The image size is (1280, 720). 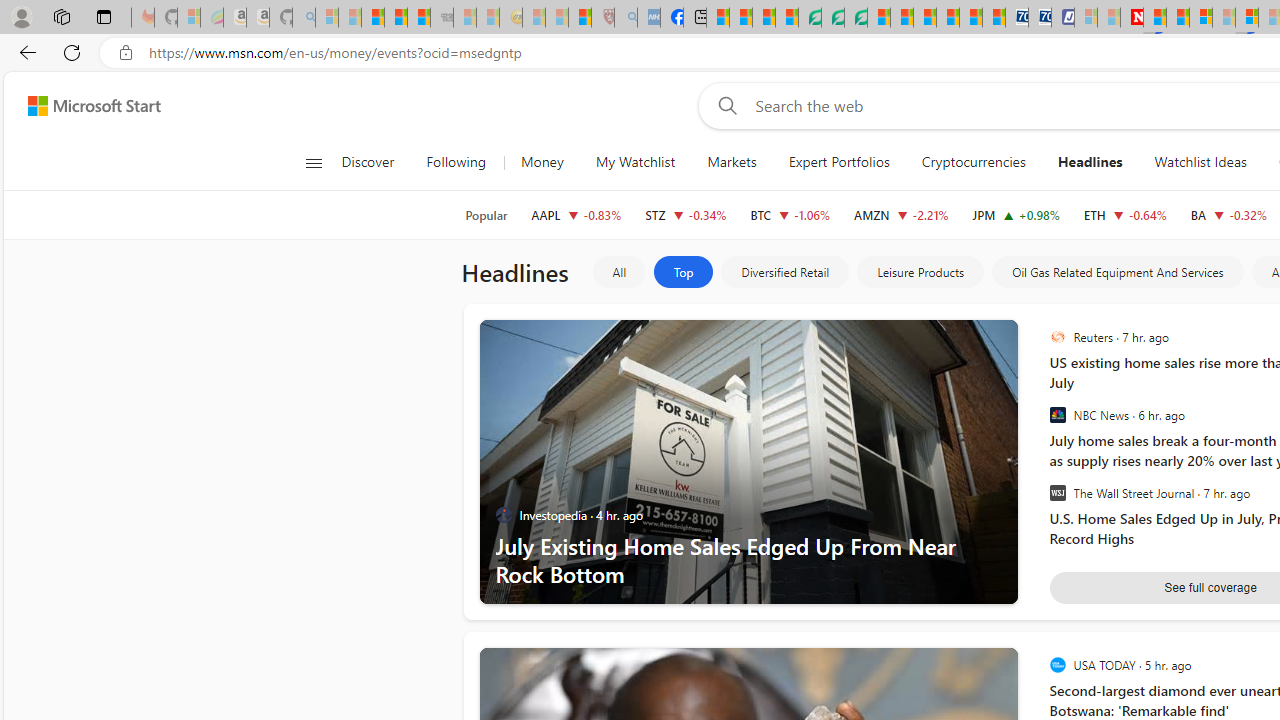 I want to click on Microsoft-Report a Concern to Bing - Sleeping, so click(x=188, y=18).